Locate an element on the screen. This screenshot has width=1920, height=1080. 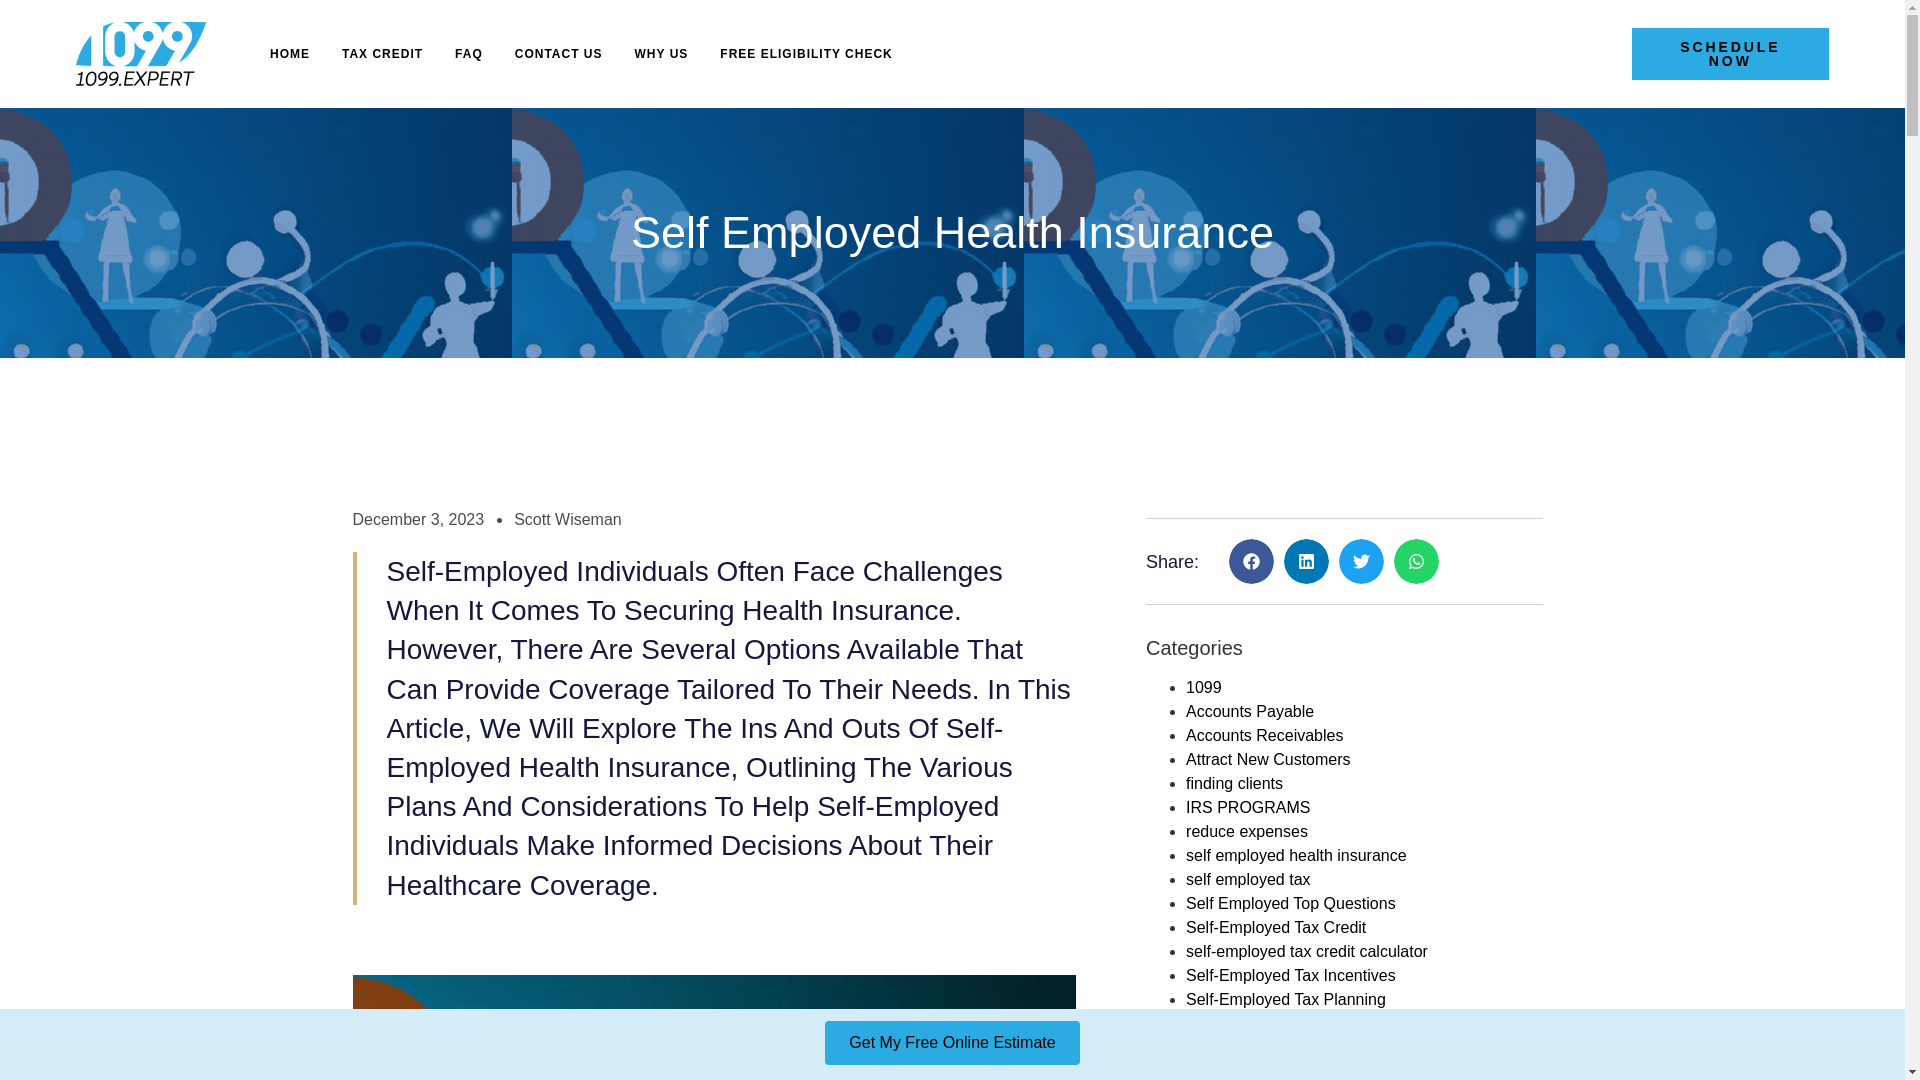
Accounts Payable is located at coordinates (1250, 712).